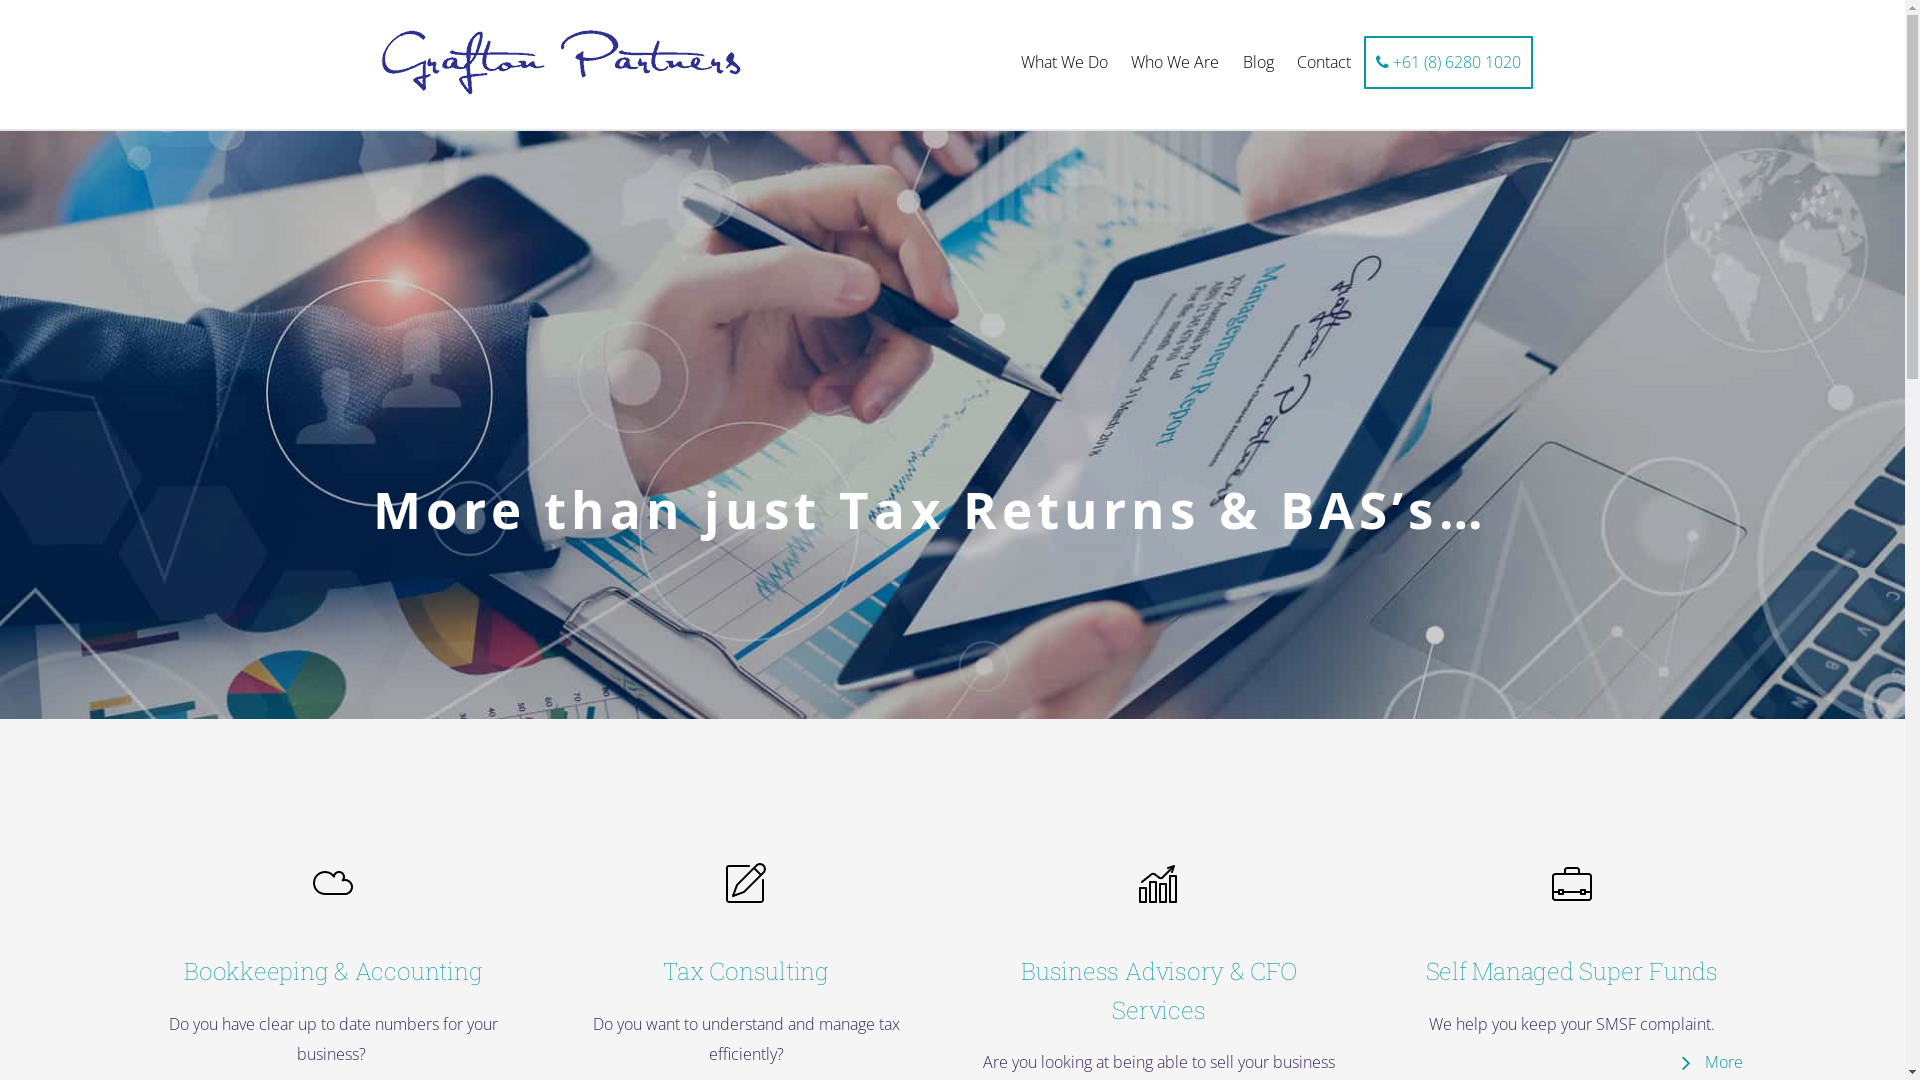 This screenshot has width=1920, height=1080. I want to click on Blog, so click(1258, 62).